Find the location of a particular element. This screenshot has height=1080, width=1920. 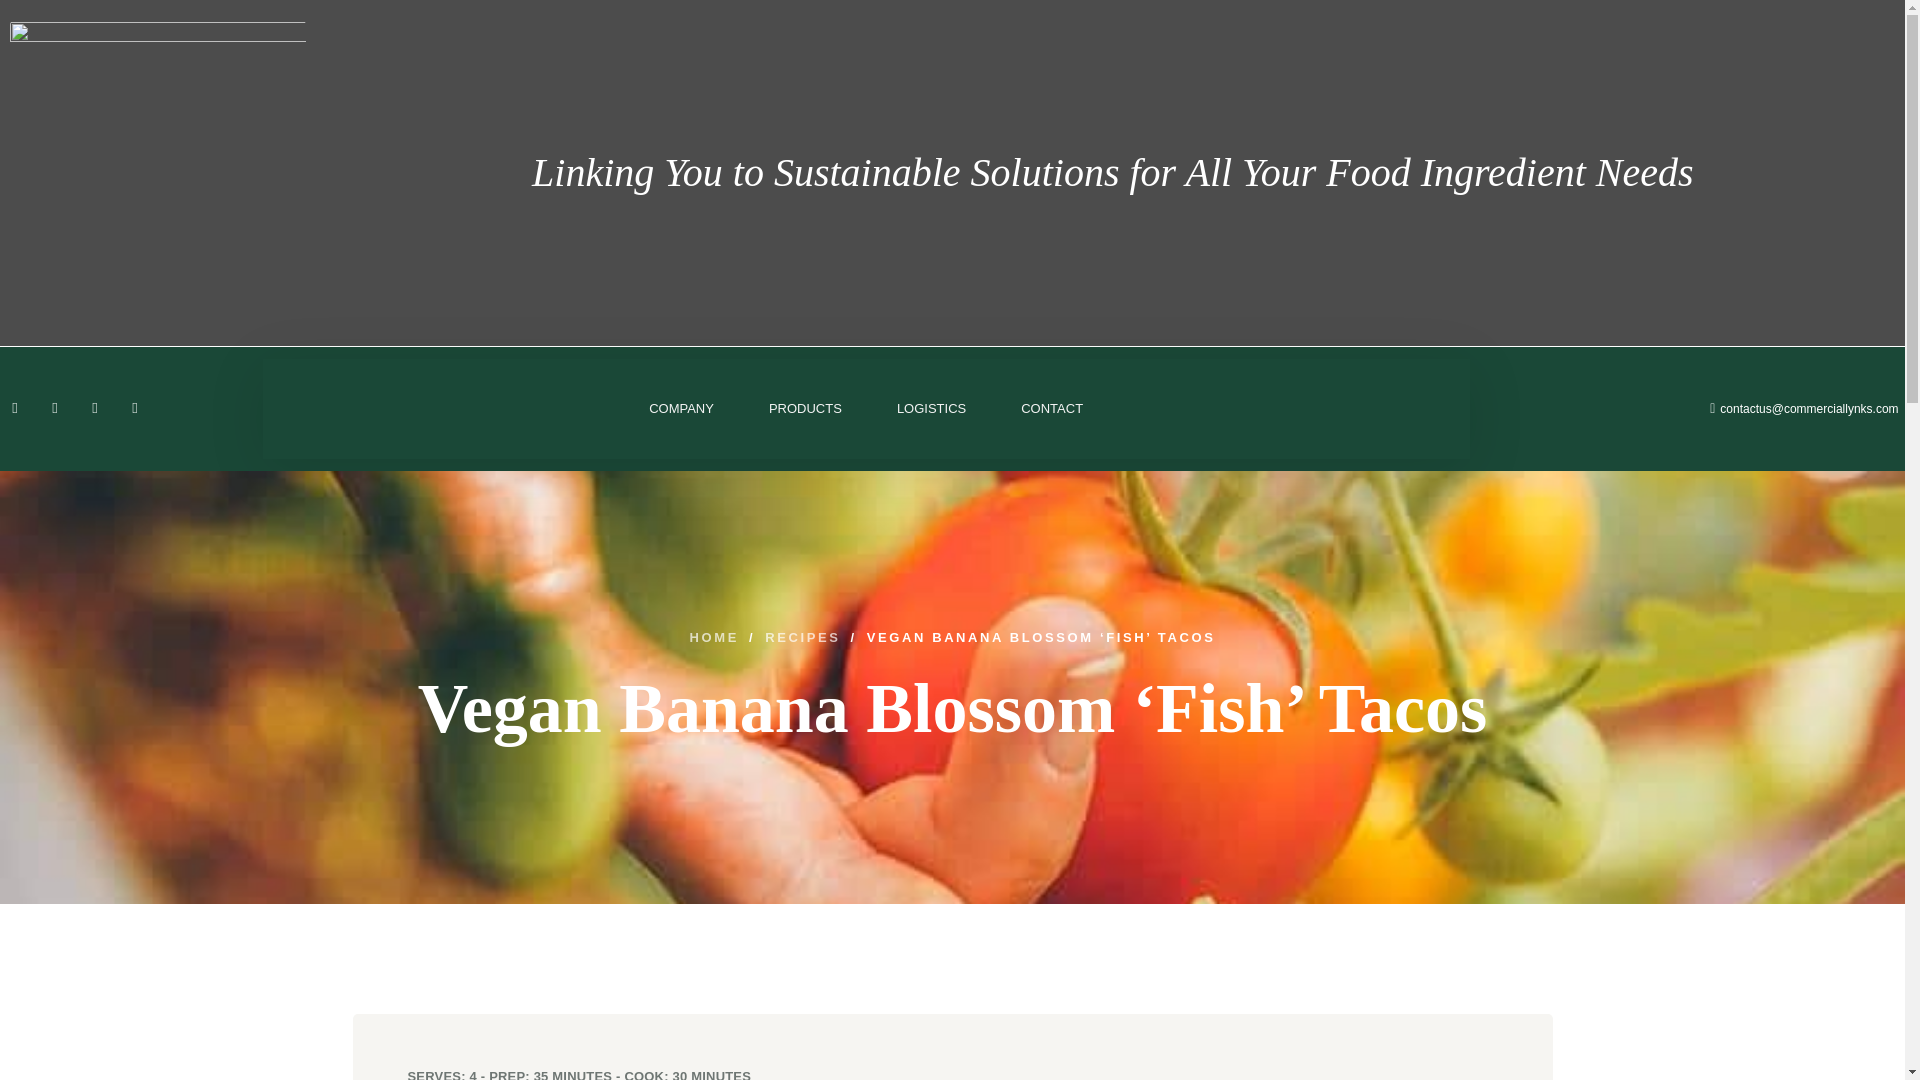

PRODUCTS is located at coordinates (806, 408).